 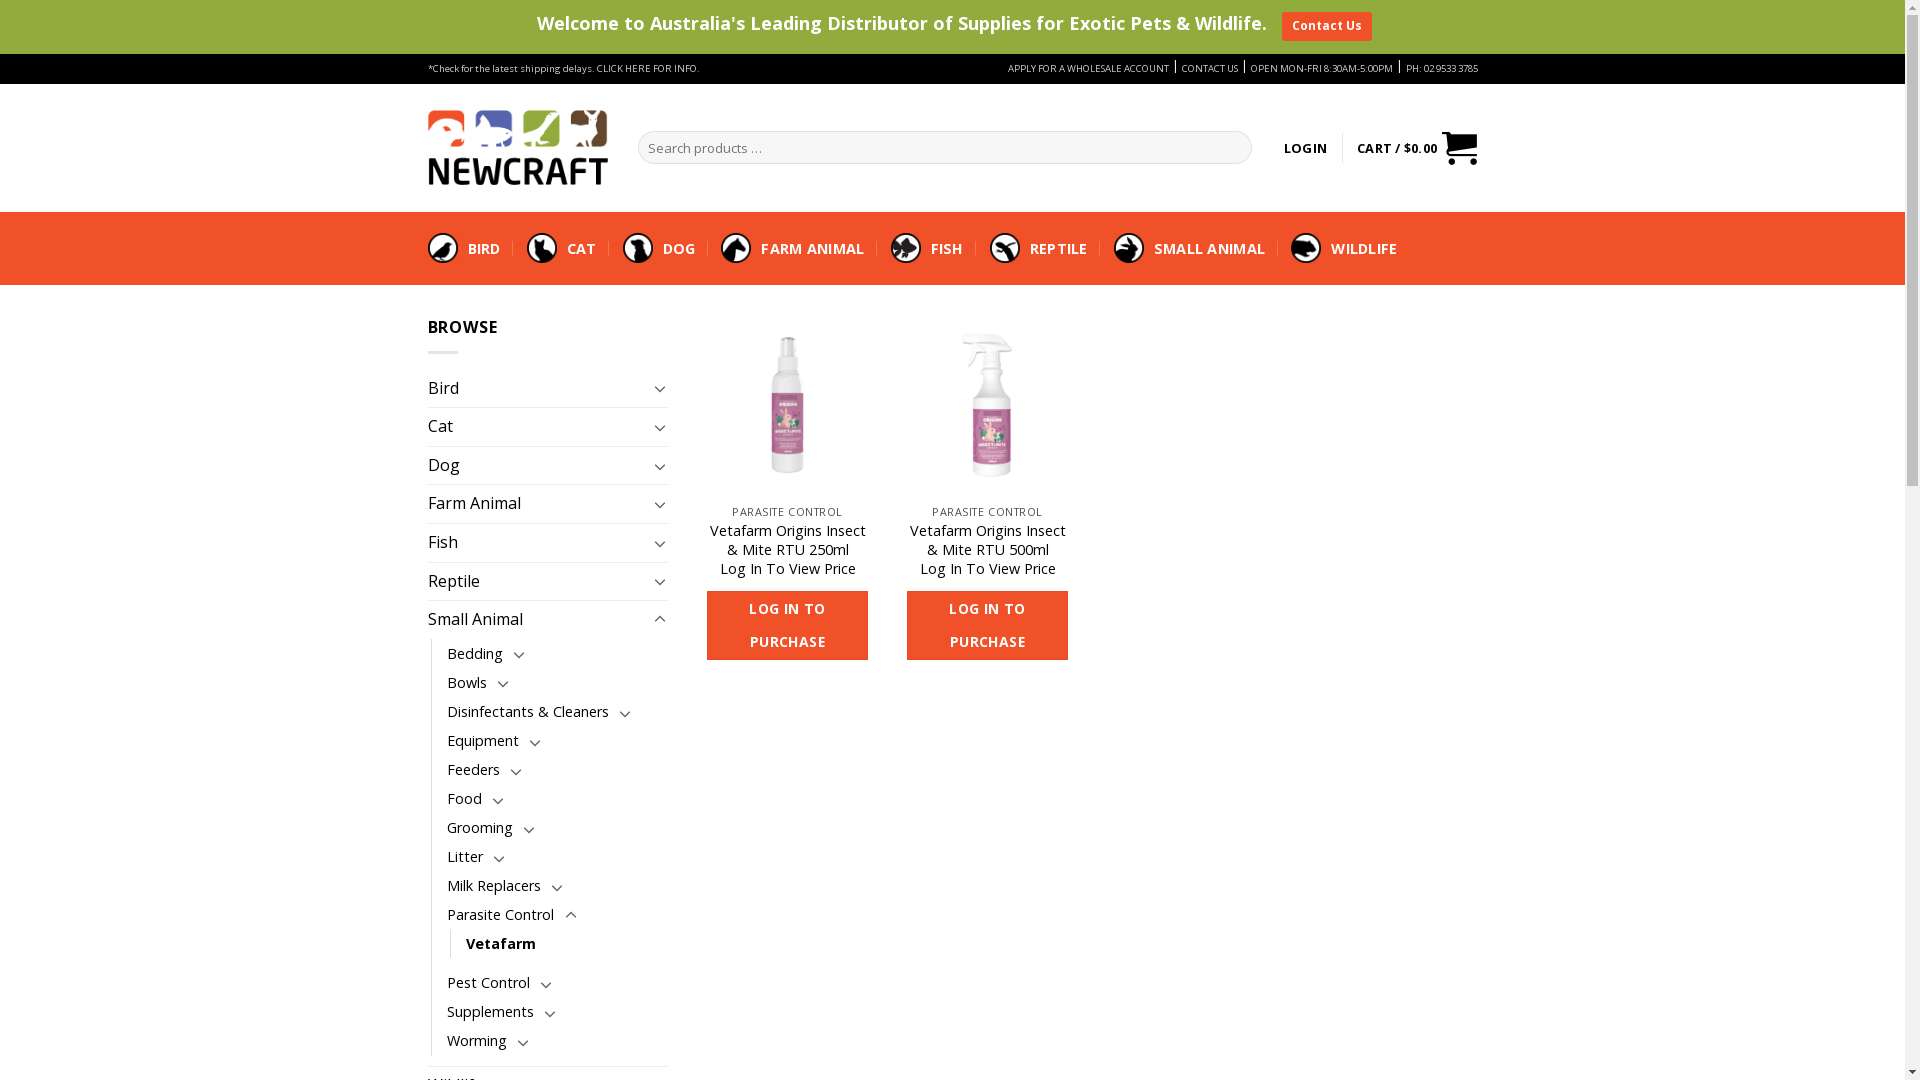 What do you see at coordinates (1321, 68) in the screenshot?
I see `OPEN MON-FRI 8:30AM-5:00PM` at bounding box center [1321, 68].